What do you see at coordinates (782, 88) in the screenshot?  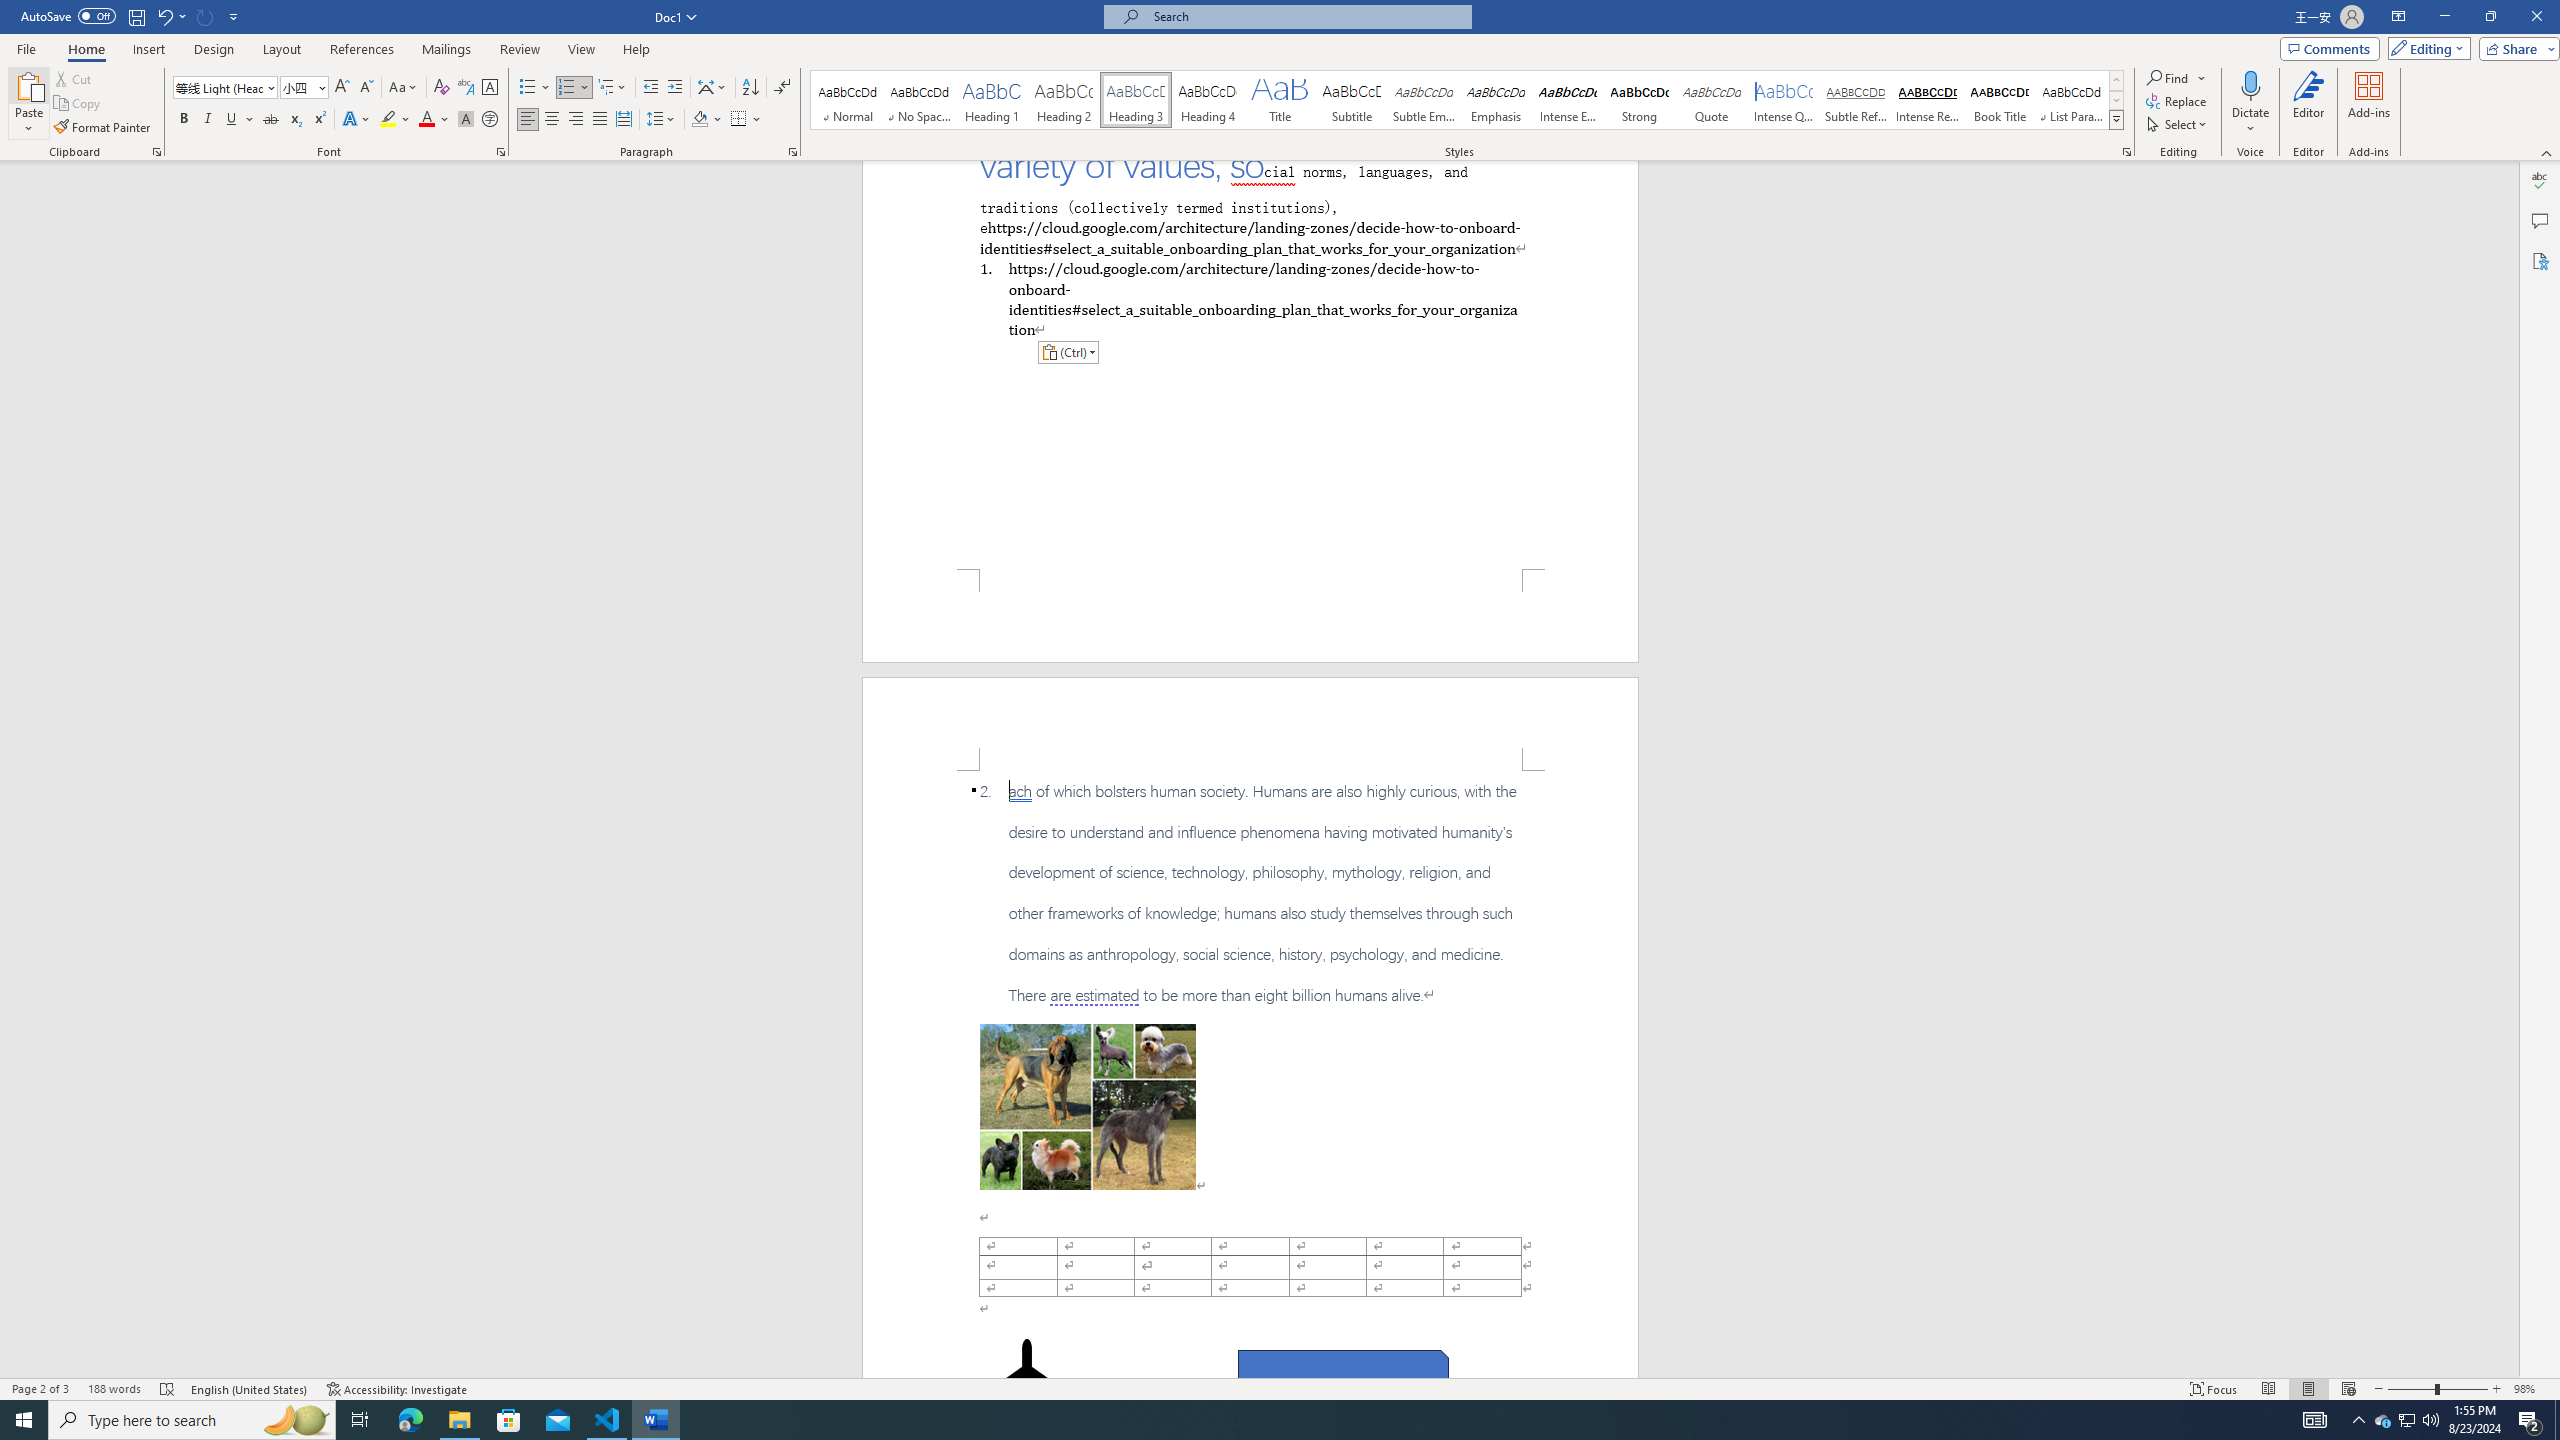 I see `Show/Hide Editing Marks` at bounding box center [782, 88].